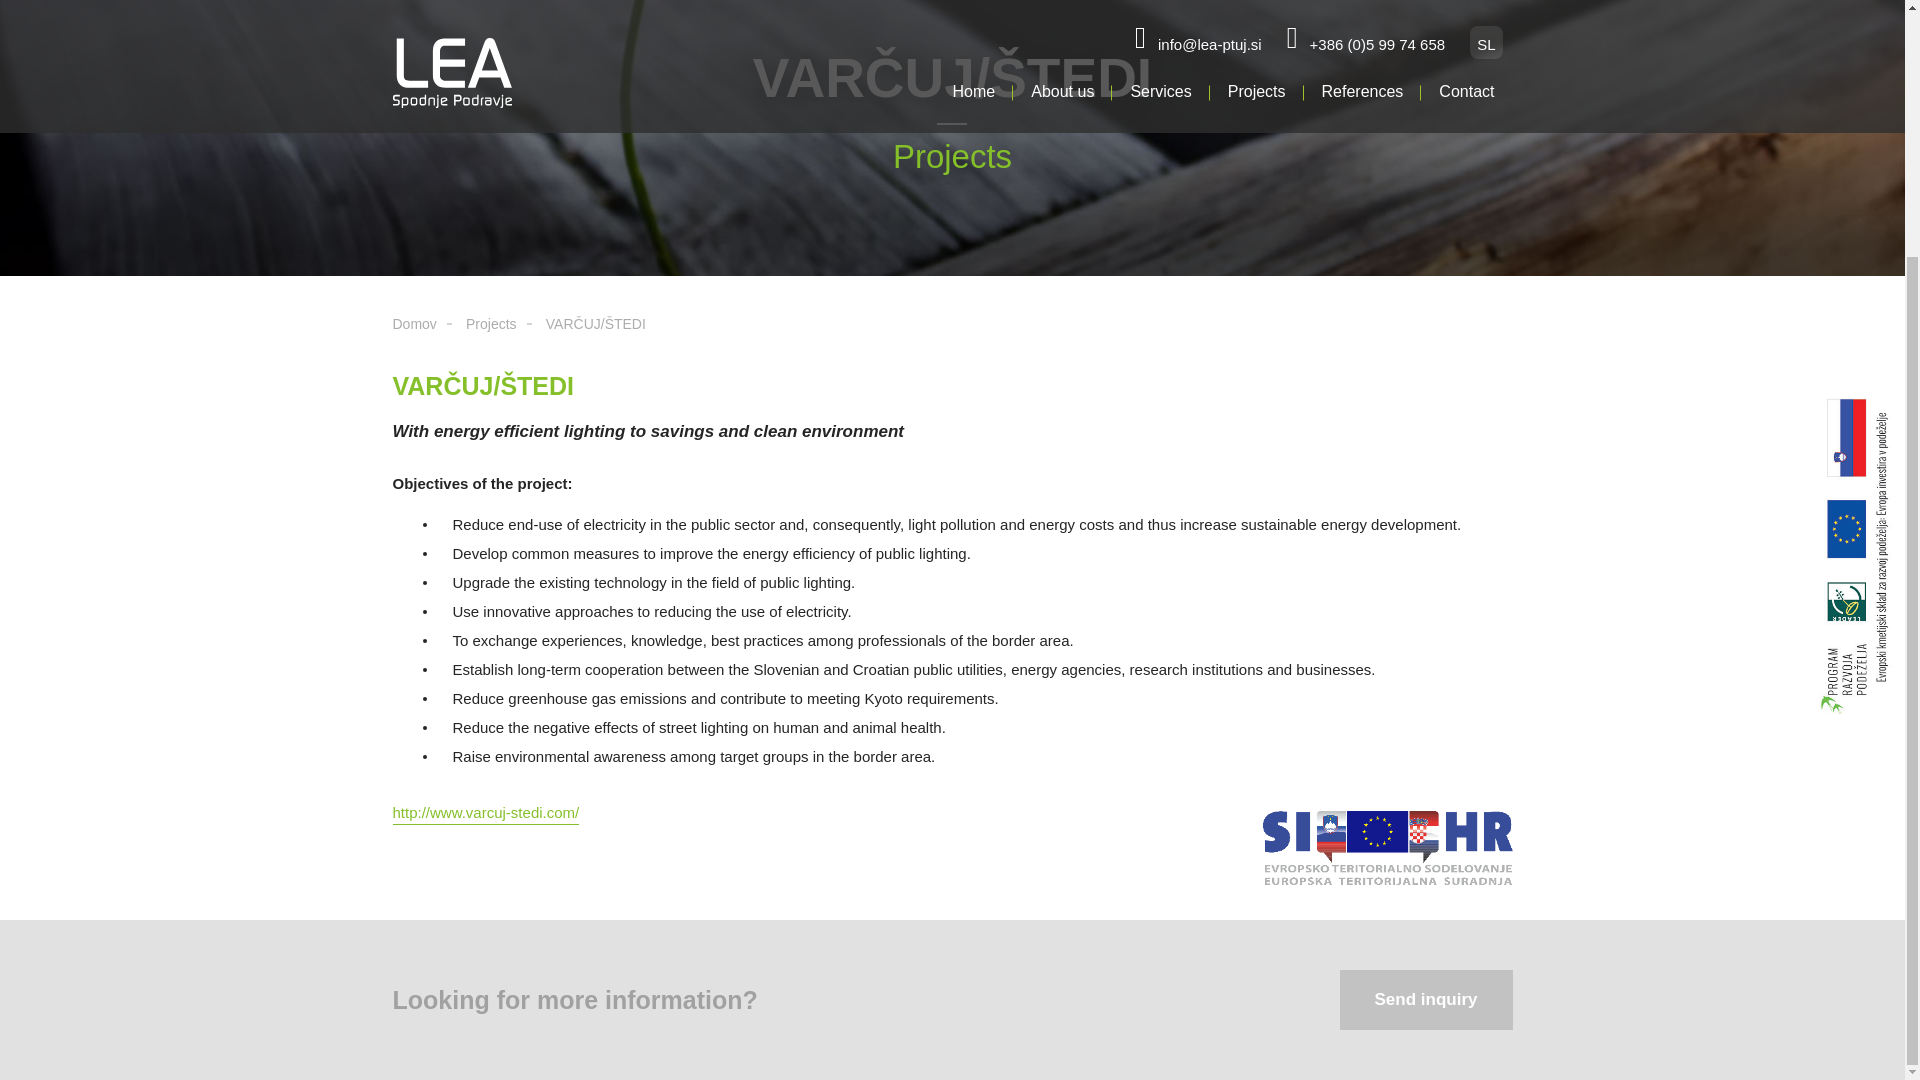 The width and height of the screenshot is (1920, 1080). Describe the element at coordinates (1426, 1000) in the screenshot. I see `Send inquiry` at that location.